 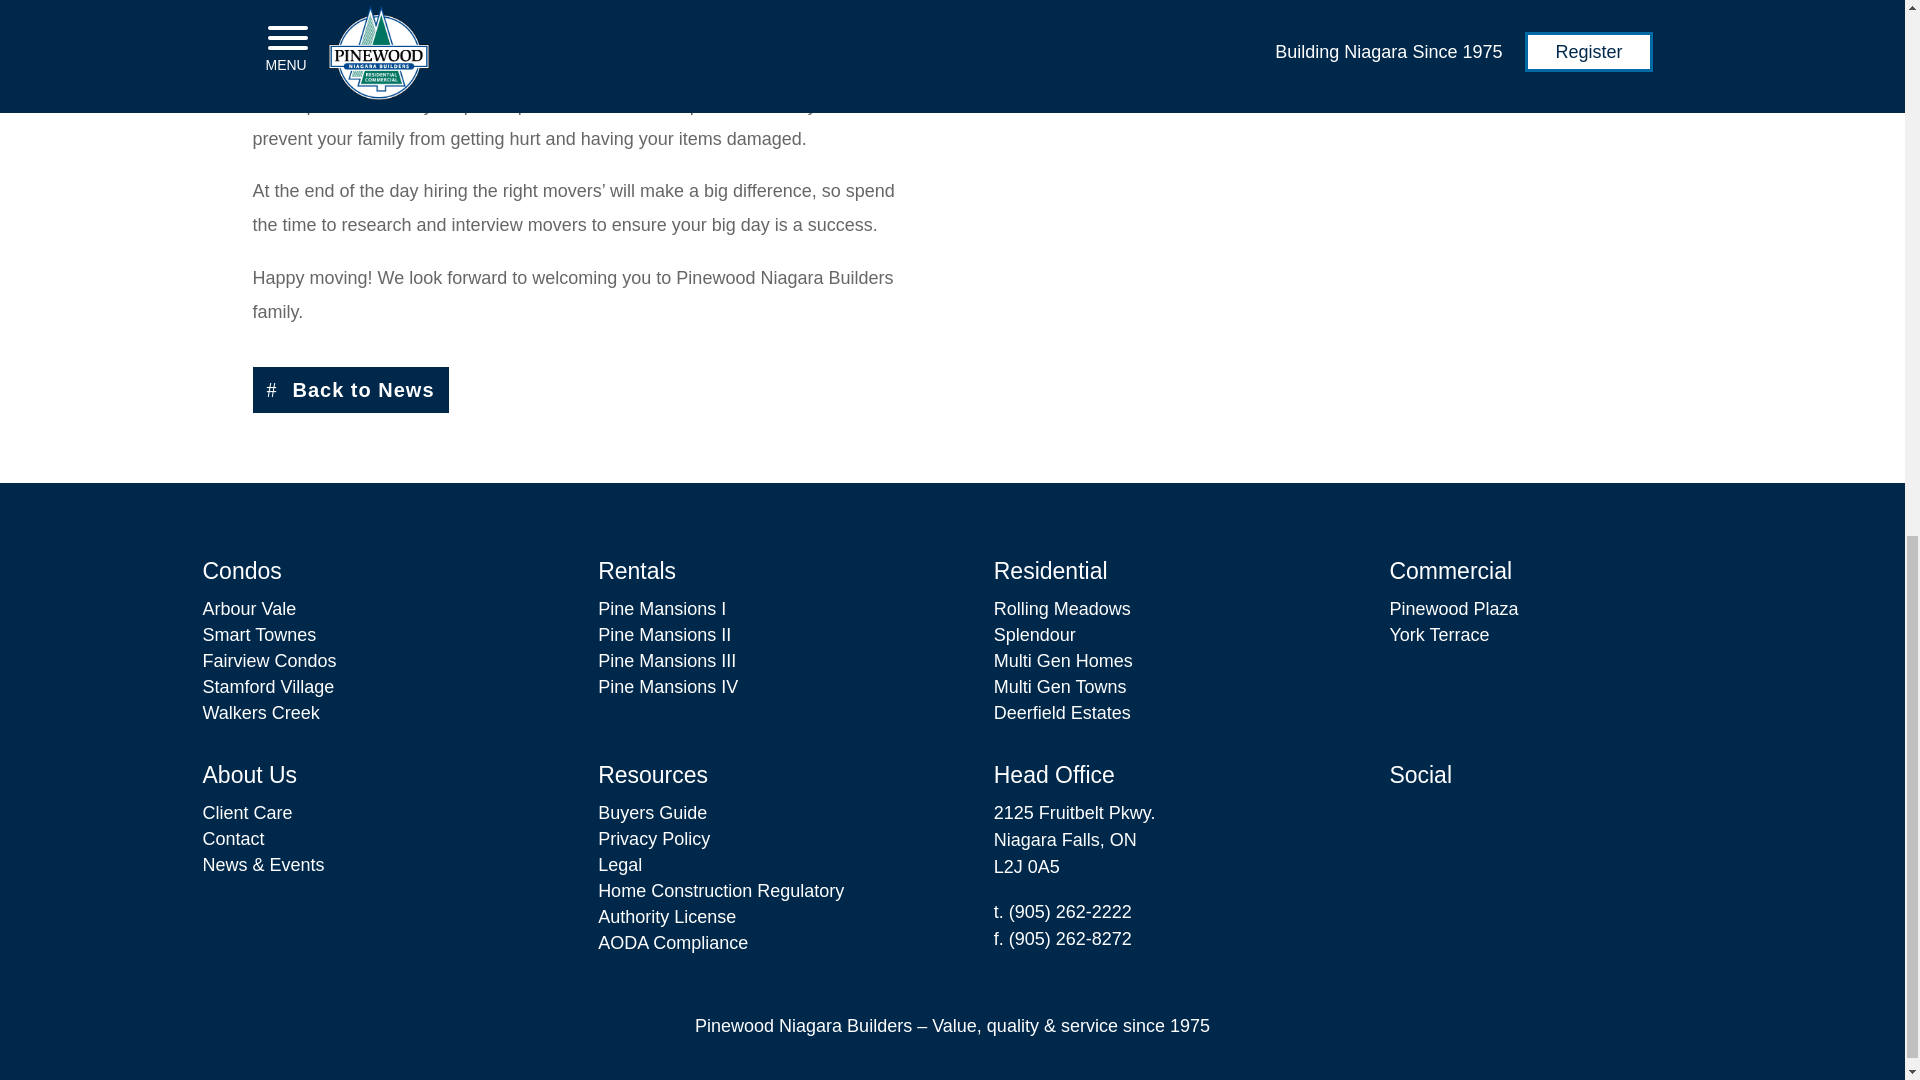 What do you see at coordinates (661, 609) in the screenshot?
I see `Pine Mansions I` at bounding box center [661, 609].